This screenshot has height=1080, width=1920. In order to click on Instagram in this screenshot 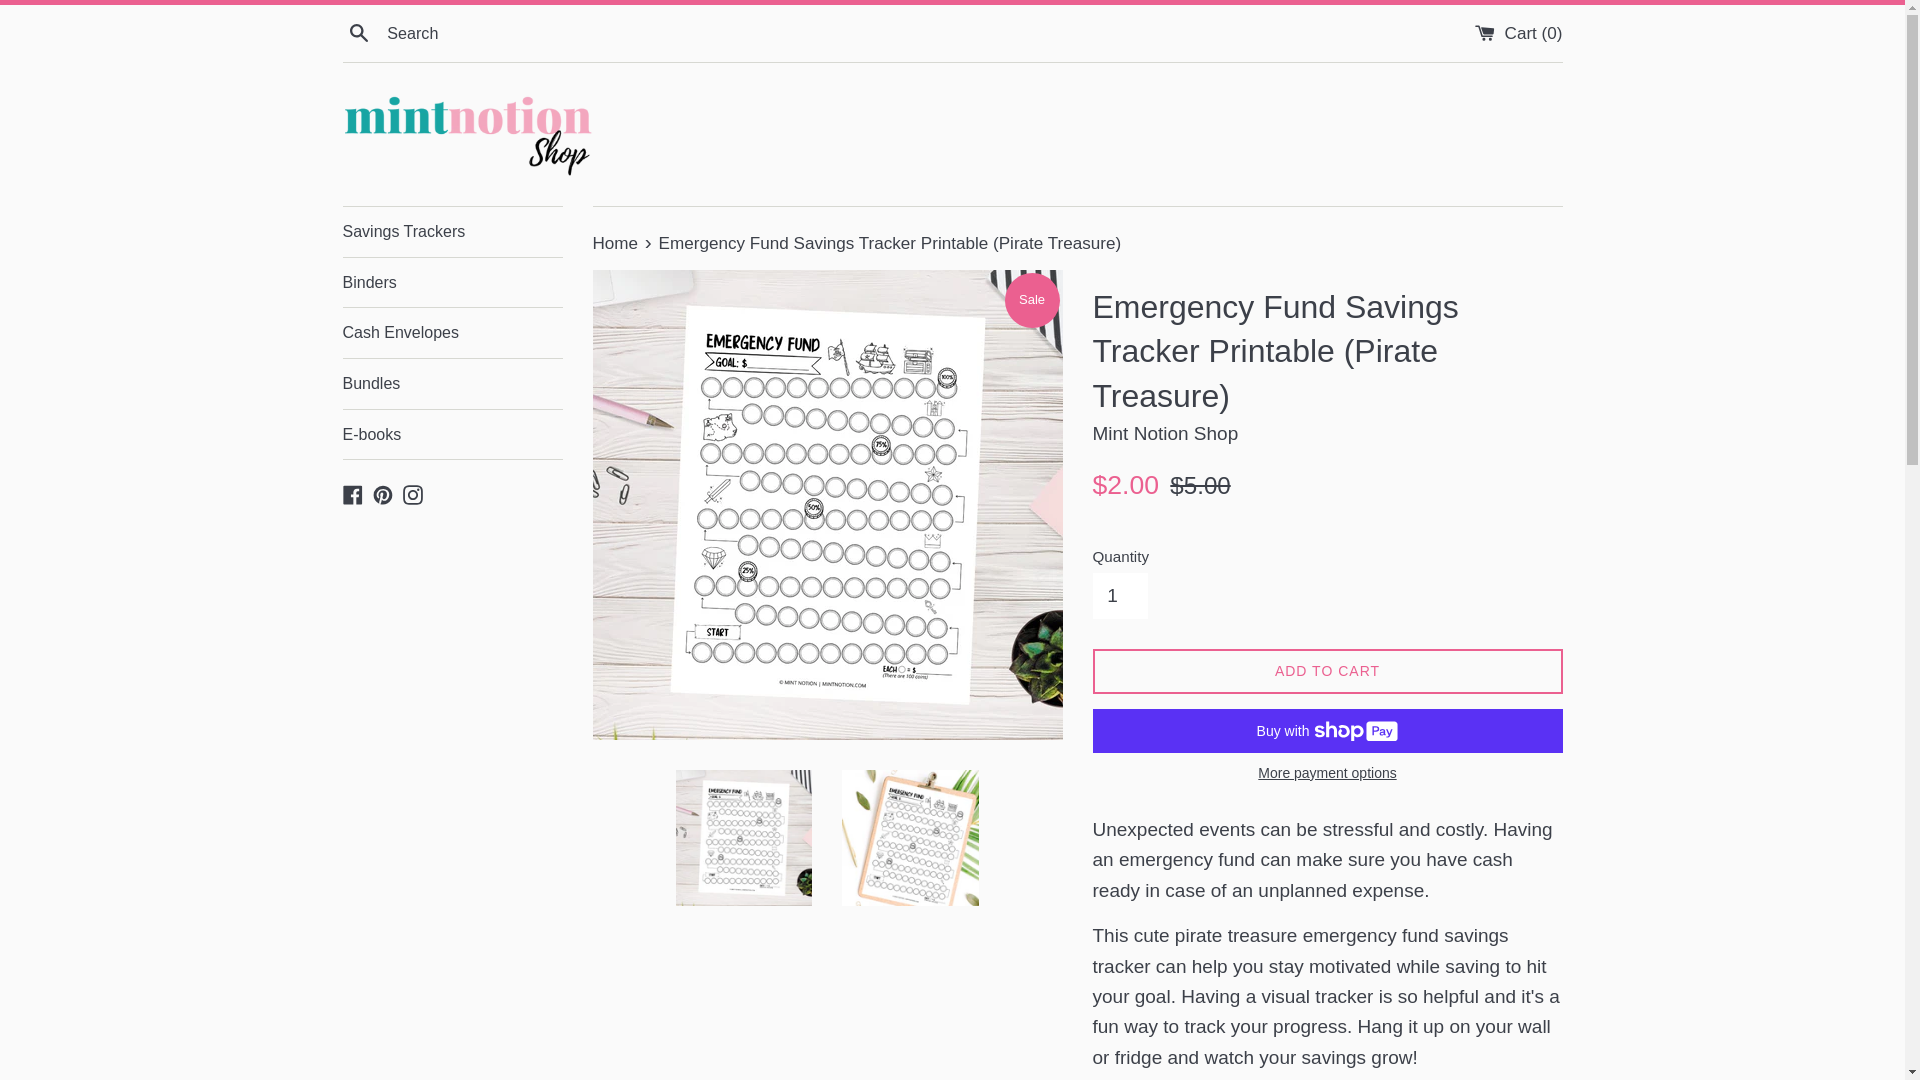, I will do `click(412, 493)`.